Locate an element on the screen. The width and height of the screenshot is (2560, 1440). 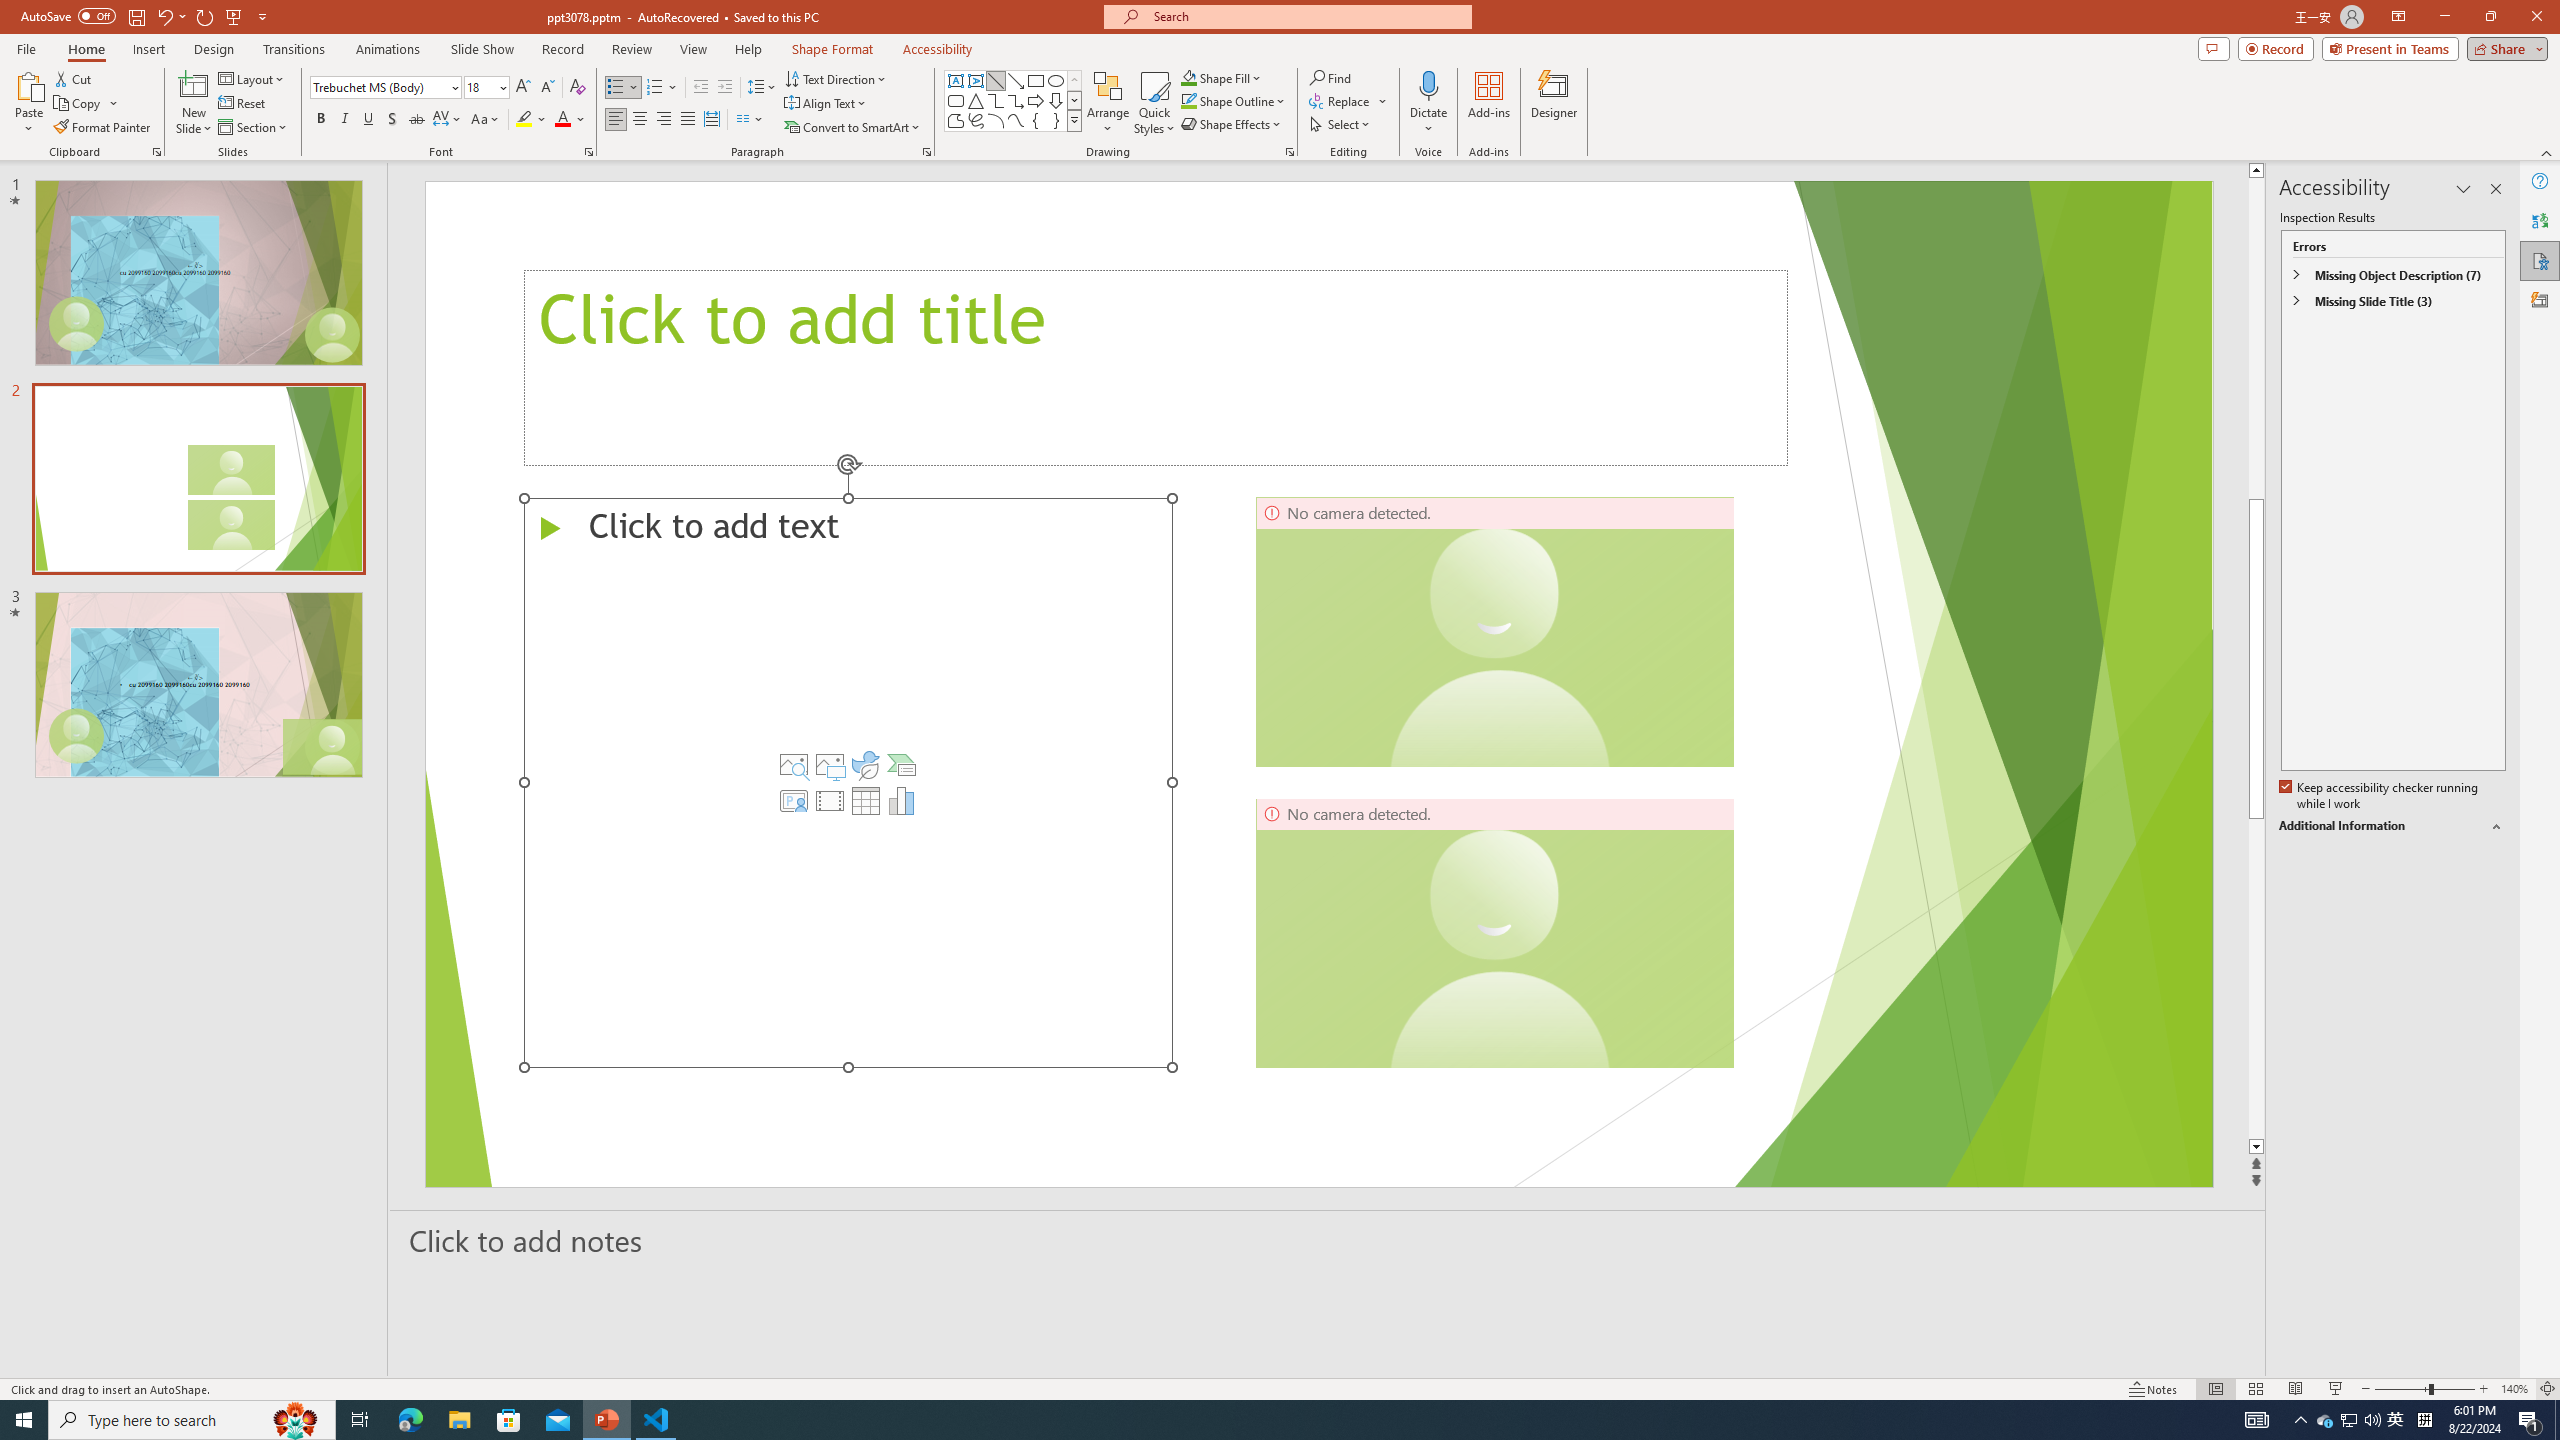
Isosceles Triangle is located at coordinates (975, 100).